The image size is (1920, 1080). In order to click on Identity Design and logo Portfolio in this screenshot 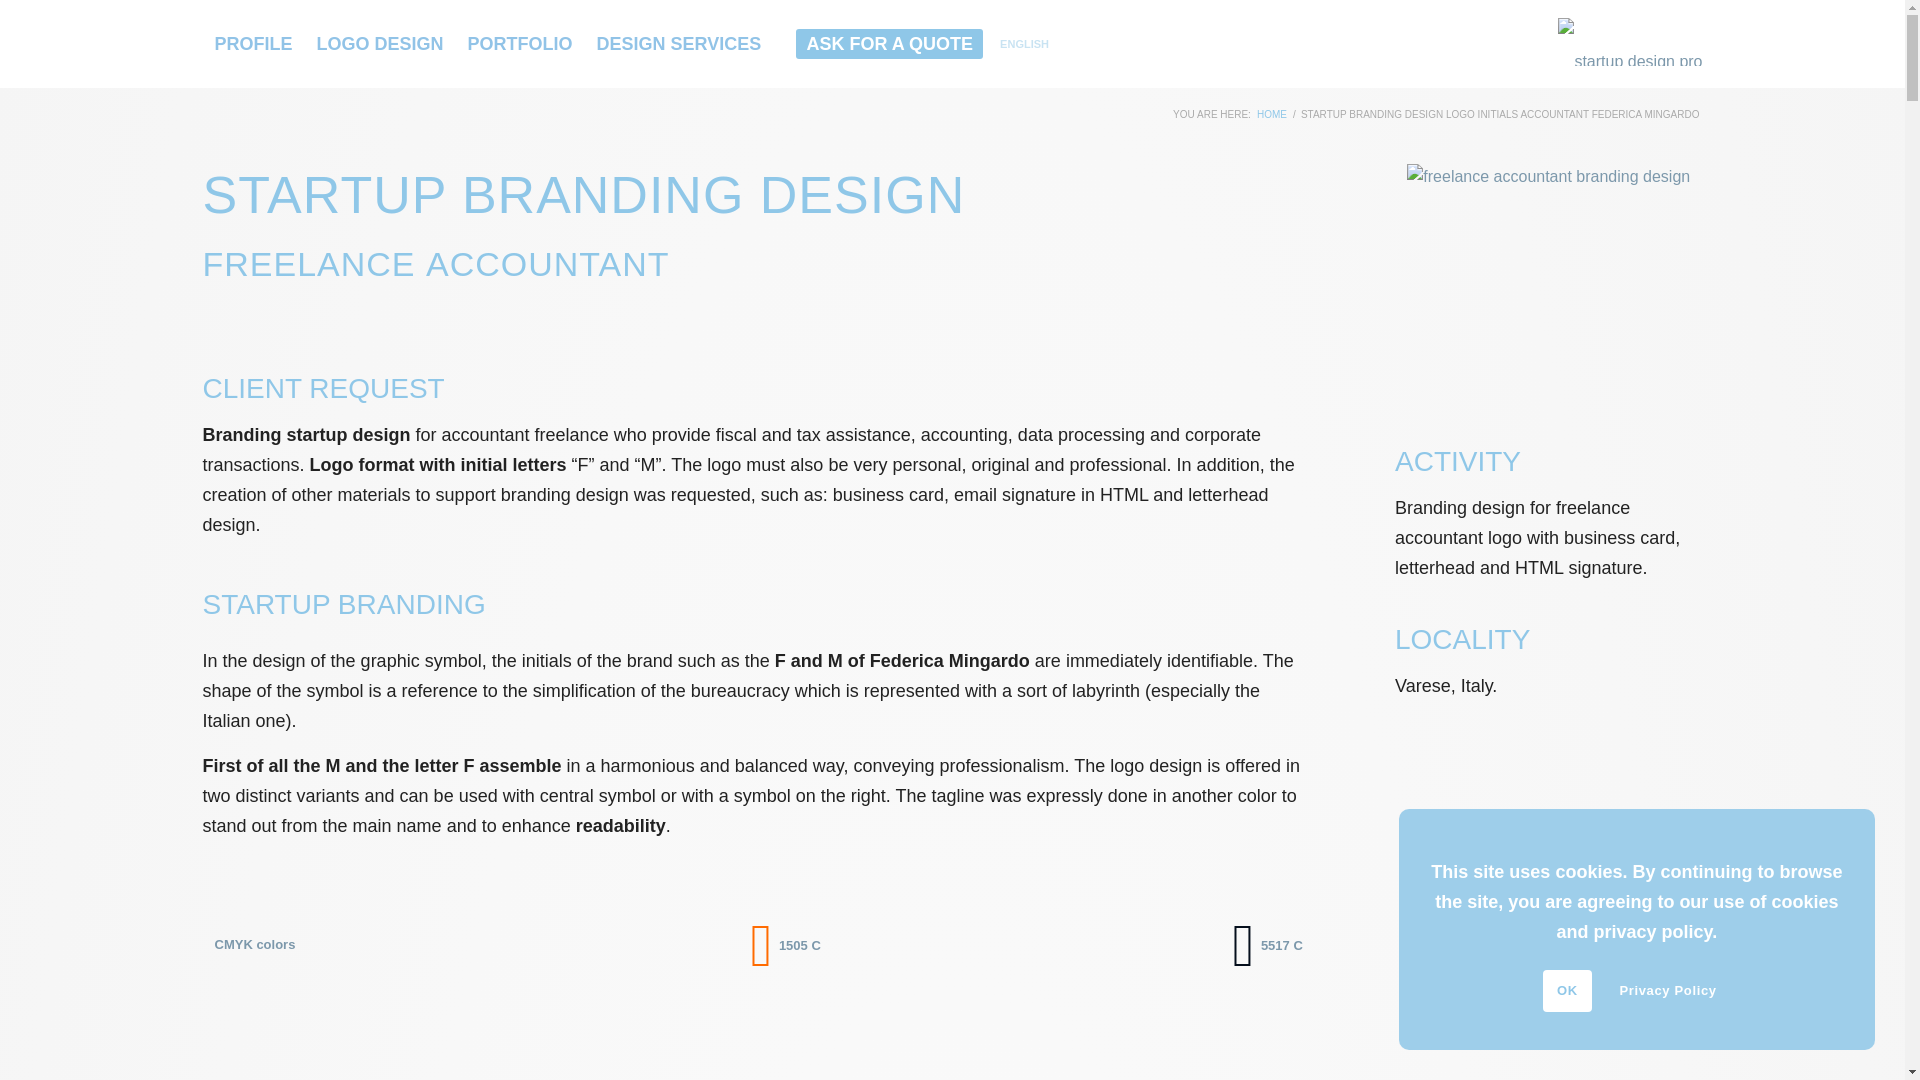, I will do `click(520, 44)`.